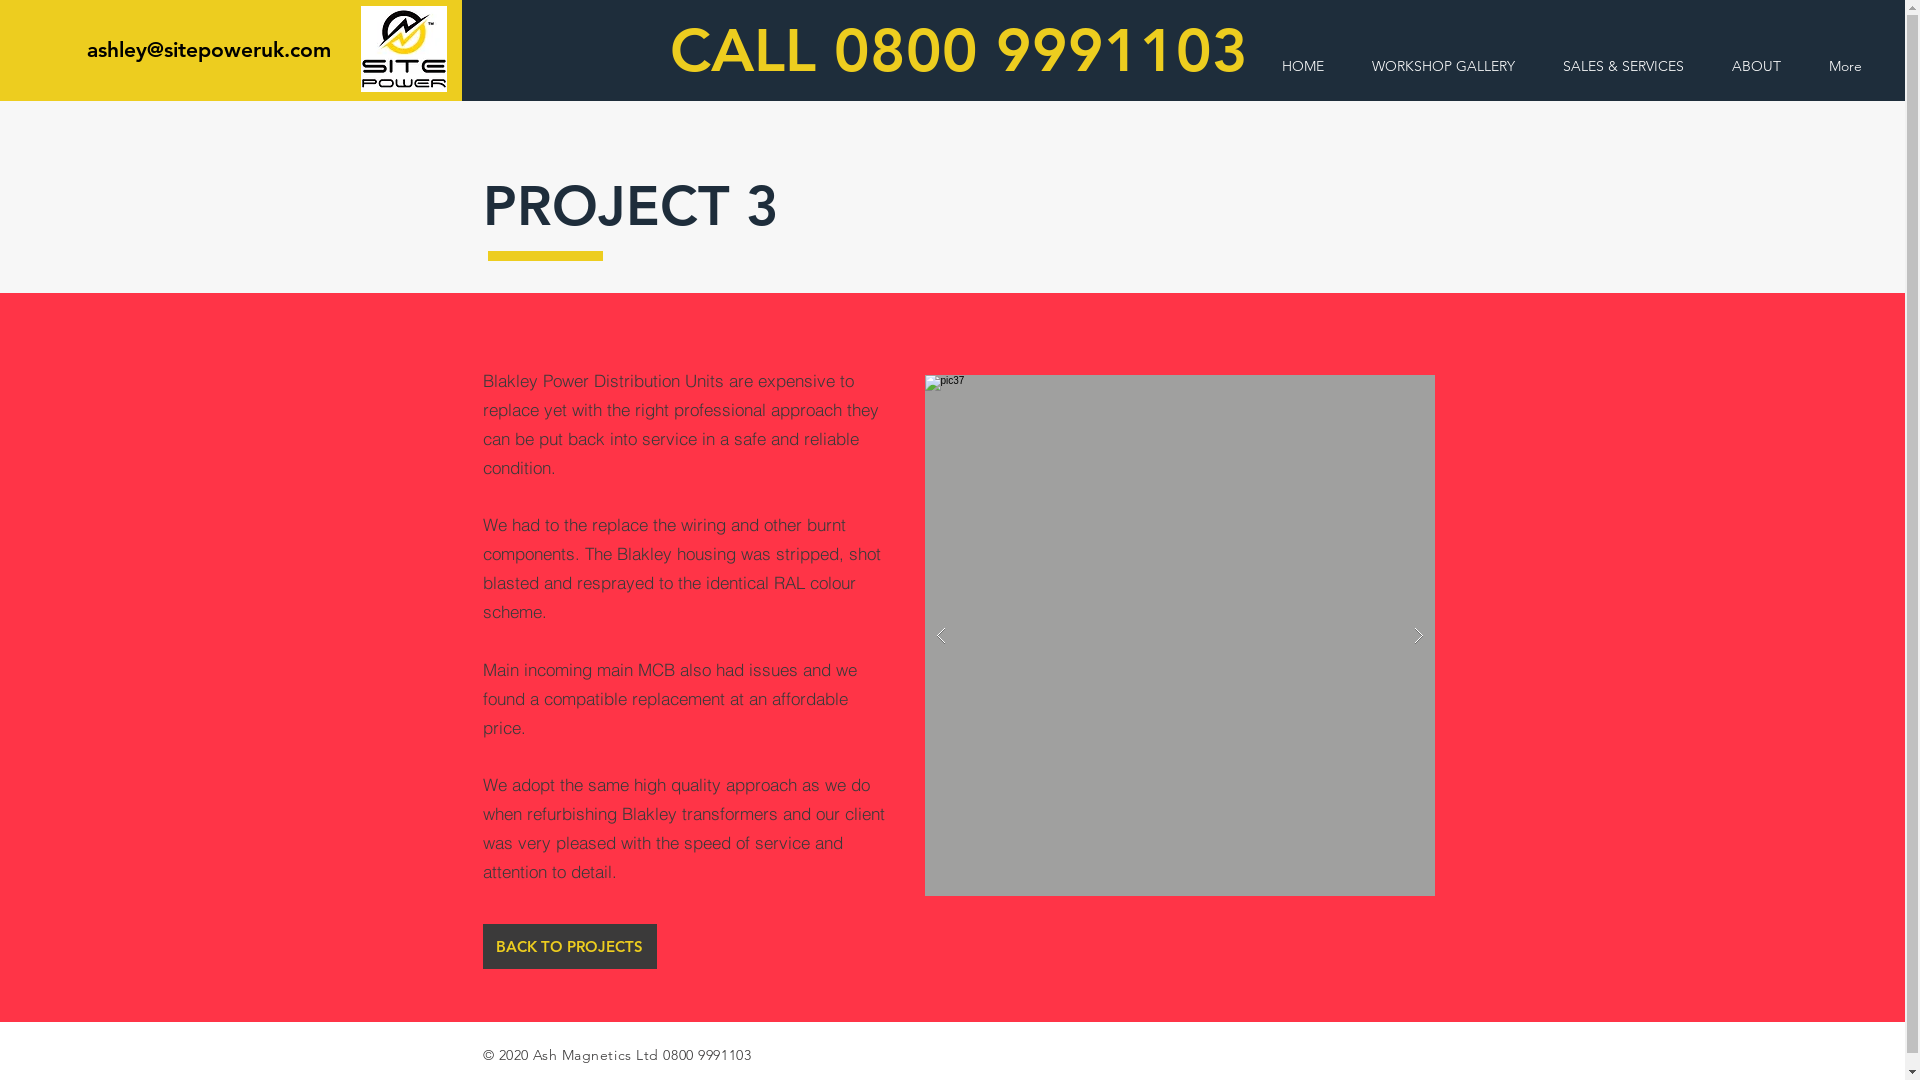 The image size is (1920, 1080). Describe the element at coordinates (1303, 66) in the screenshot. I see `HOME` at that location.